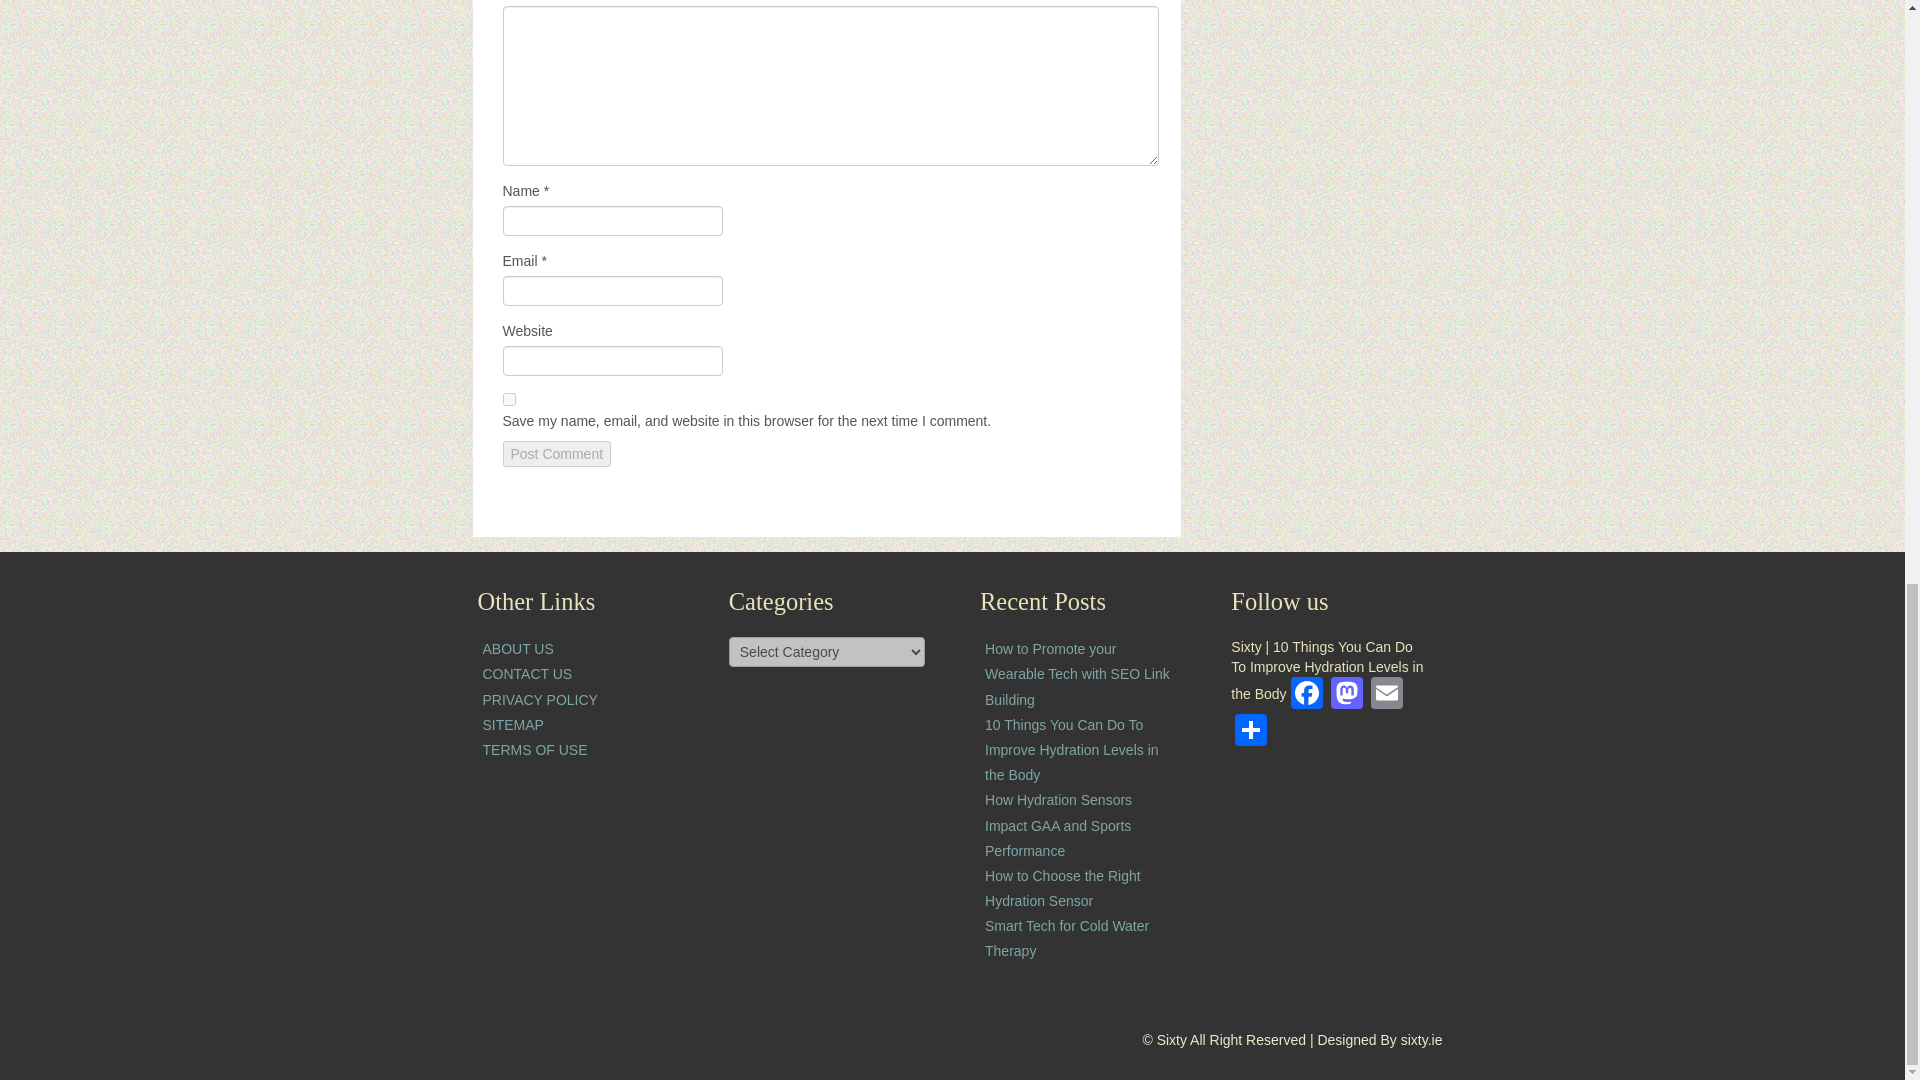 Image resolution: width=1920 pixels, height=1080 pixels. Describe the element at coordinates (1346, 695) in the screenshot. I see `Mastodon` at that location.